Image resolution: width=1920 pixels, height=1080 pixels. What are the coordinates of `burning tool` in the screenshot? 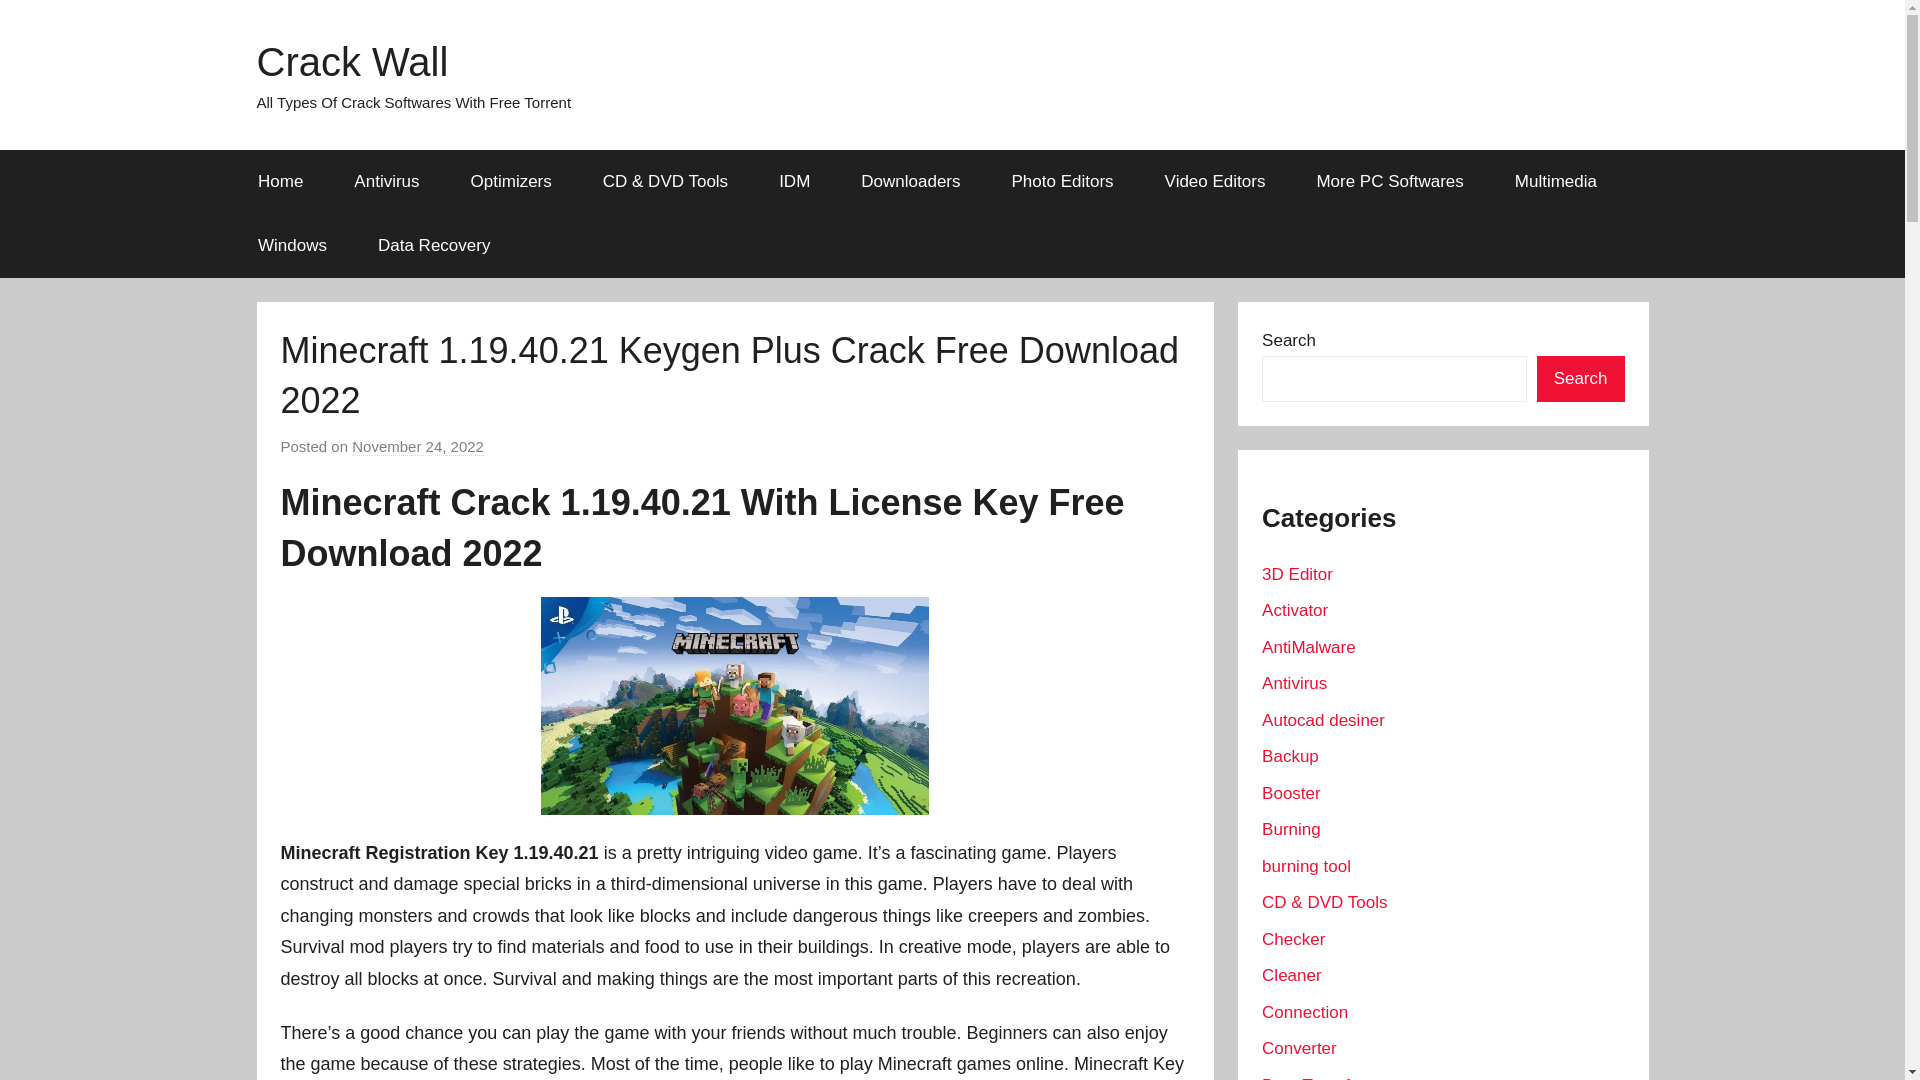 It's located at (1306, 866).